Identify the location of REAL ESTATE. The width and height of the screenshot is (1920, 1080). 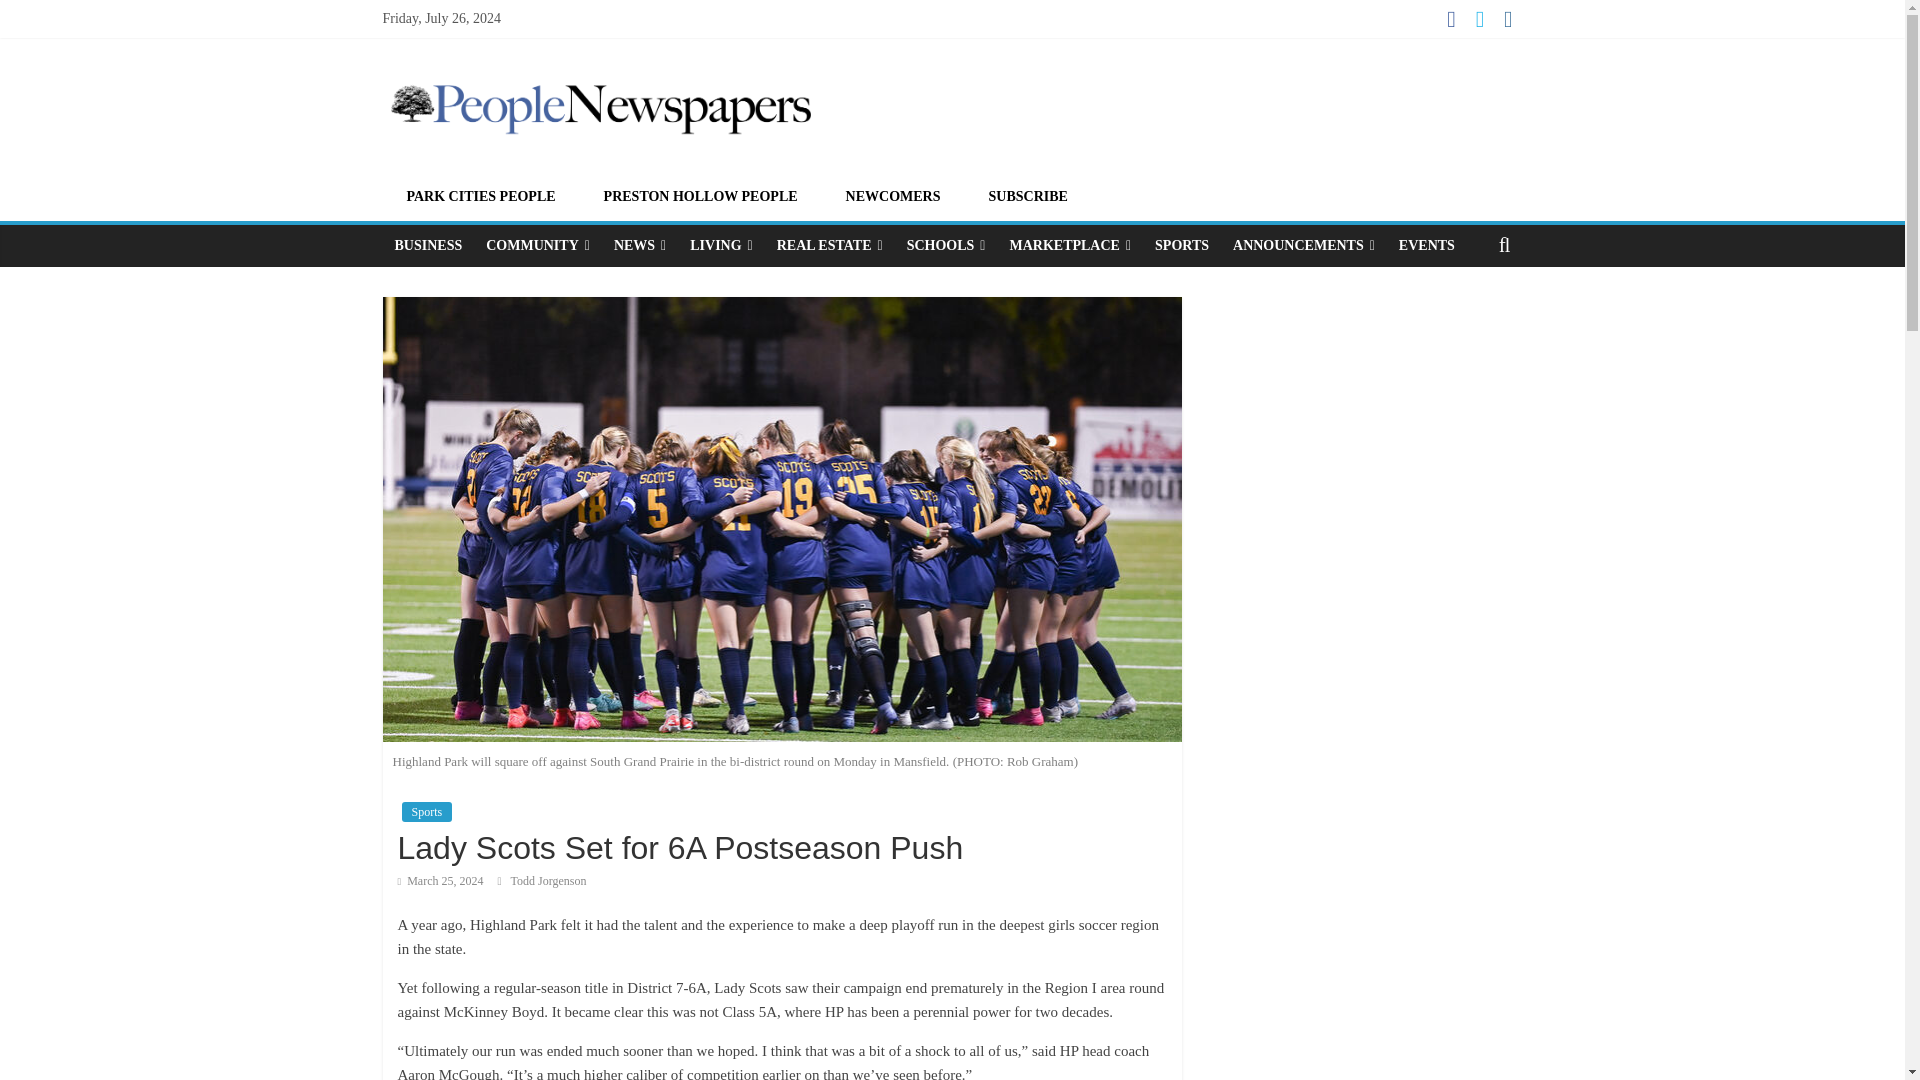
(829, 245).